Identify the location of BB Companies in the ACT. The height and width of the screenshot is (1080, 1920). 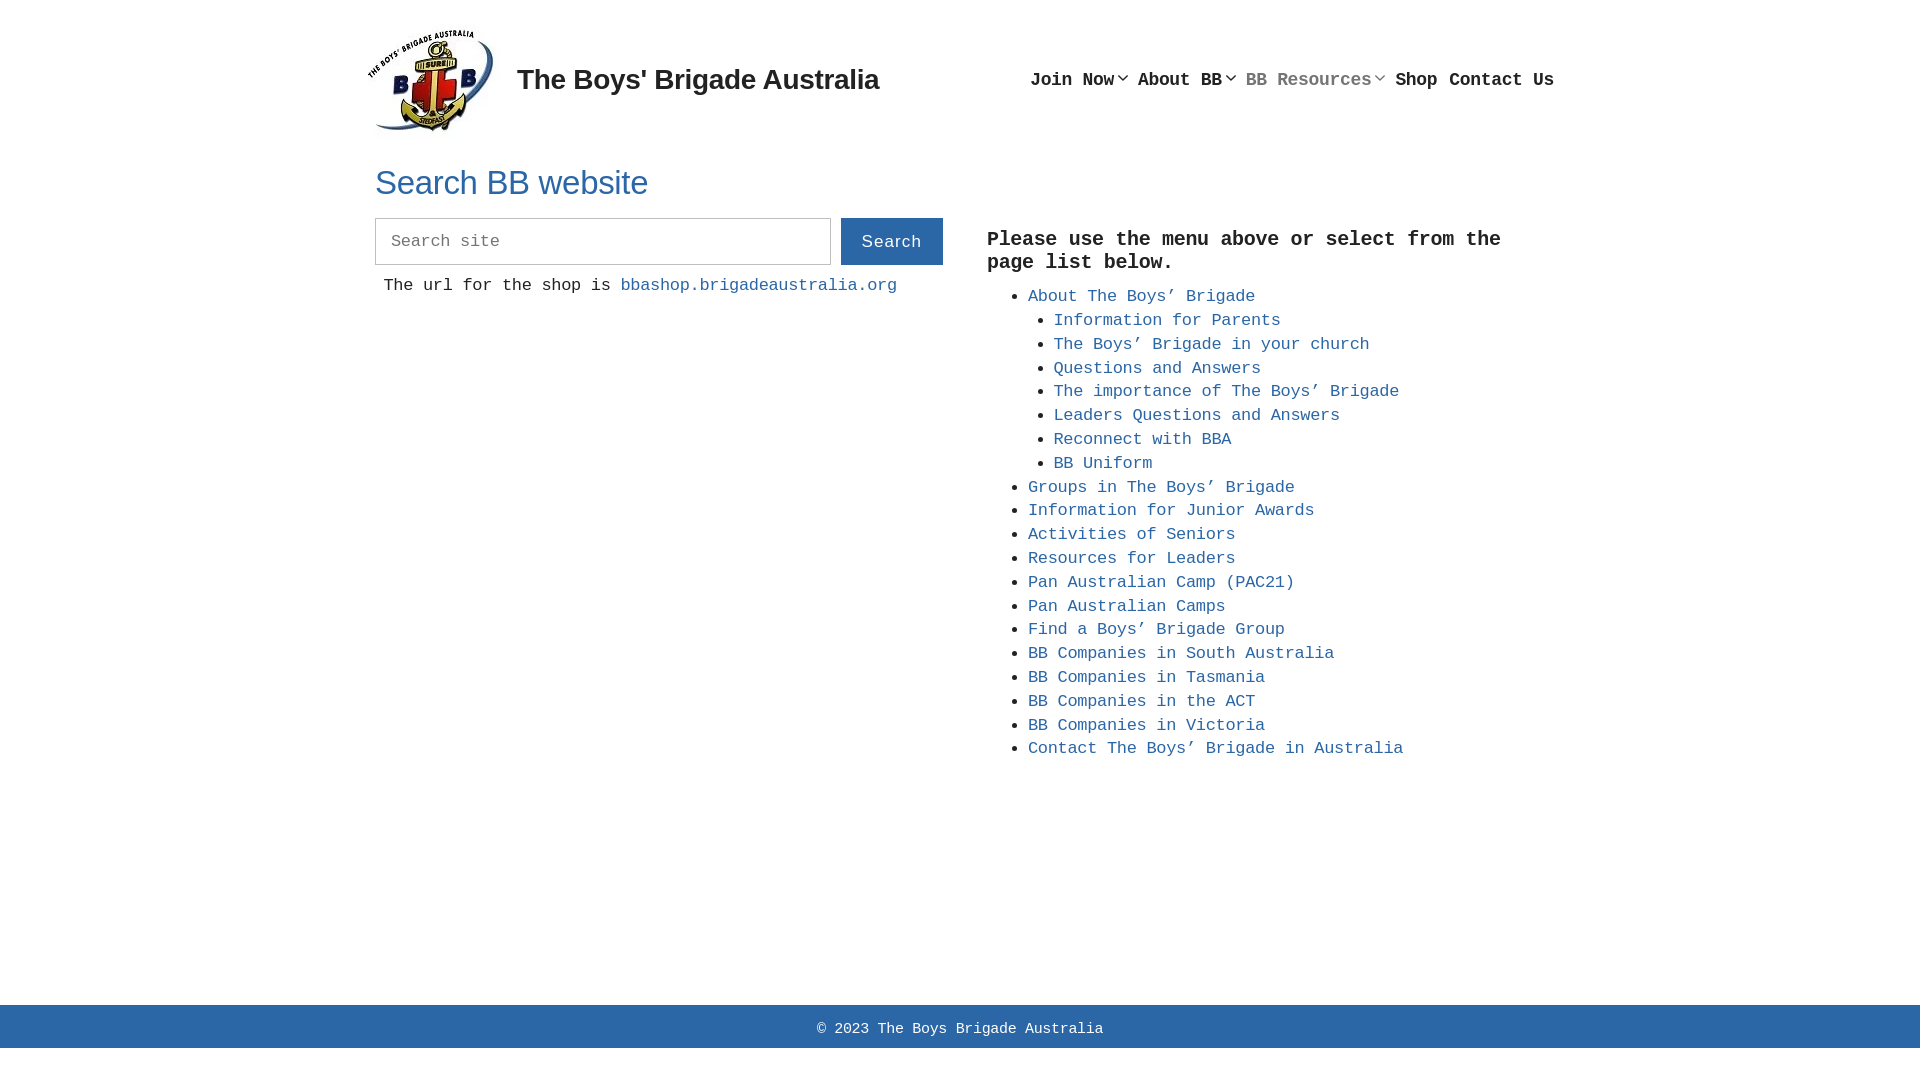
(1142, 702).